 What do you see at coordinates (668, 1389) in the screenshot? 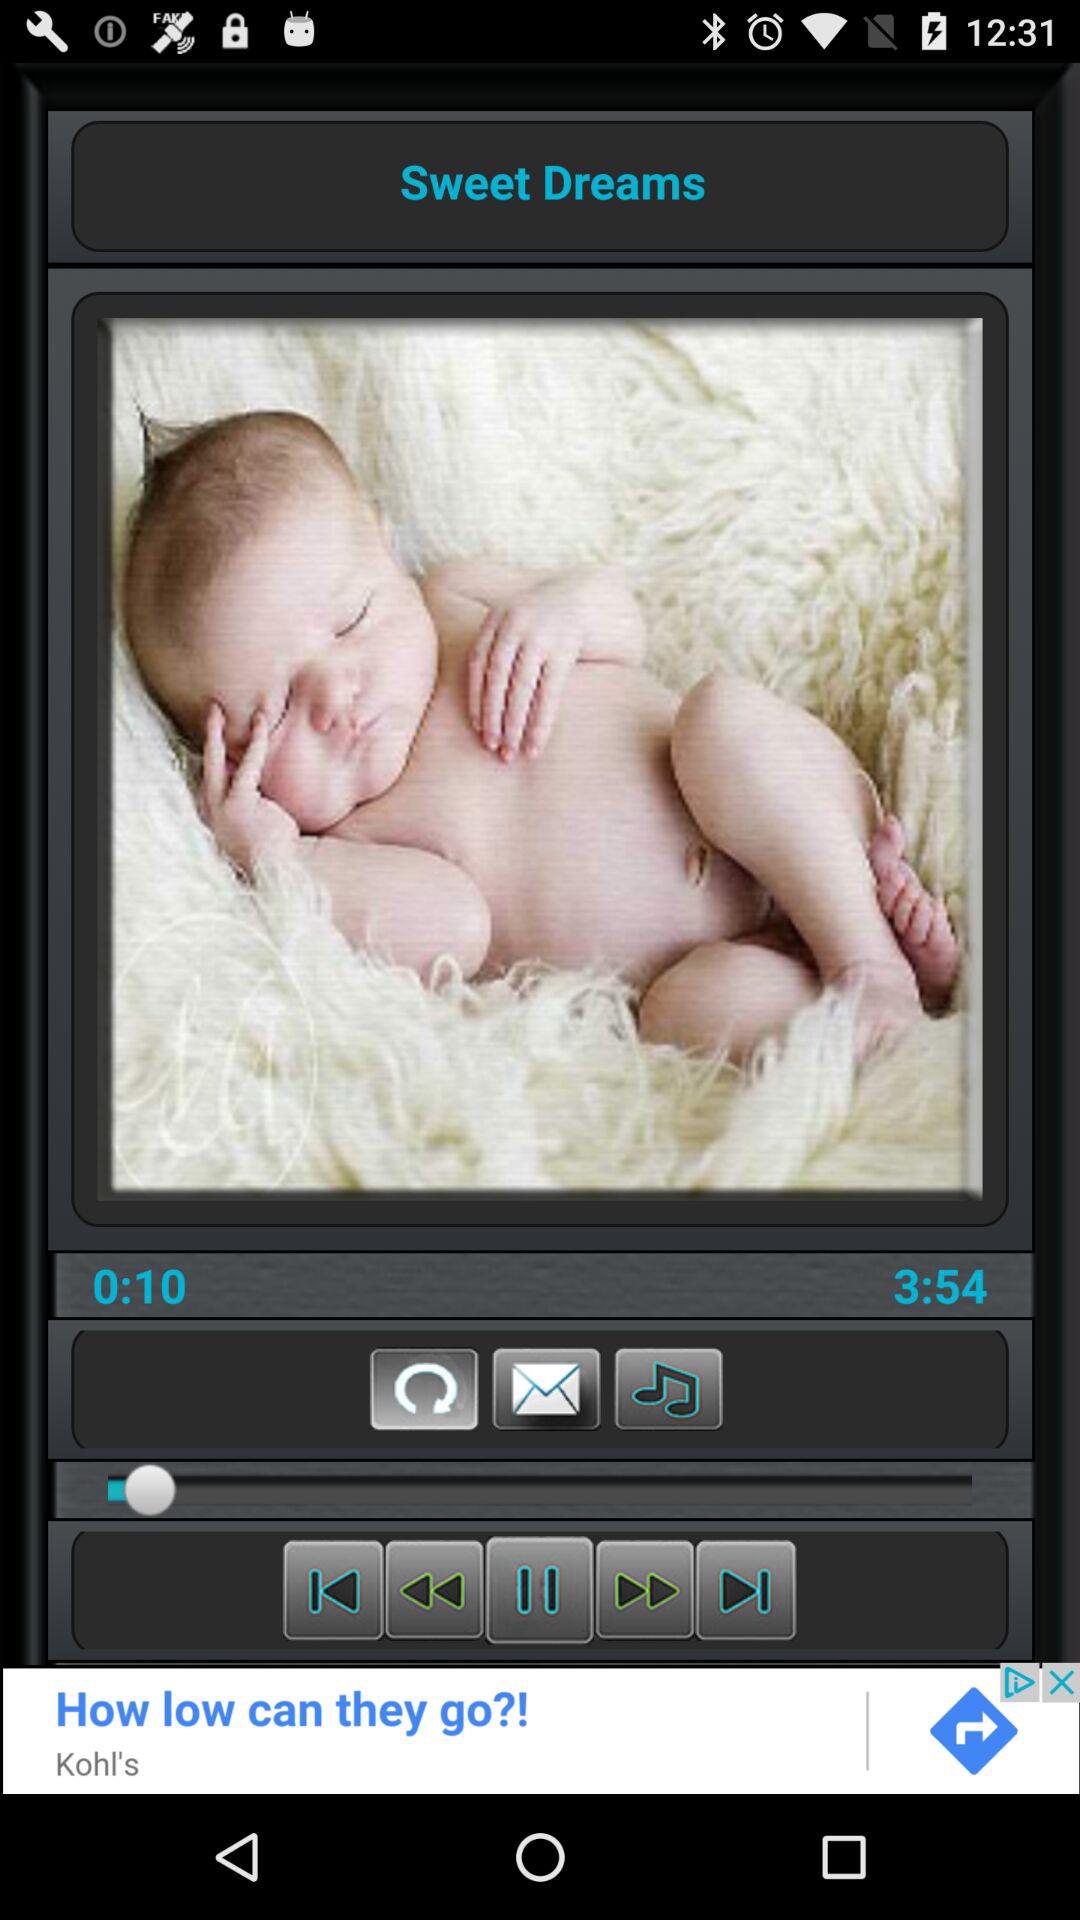
I see `play music button` at bounding box center [668, 1389].